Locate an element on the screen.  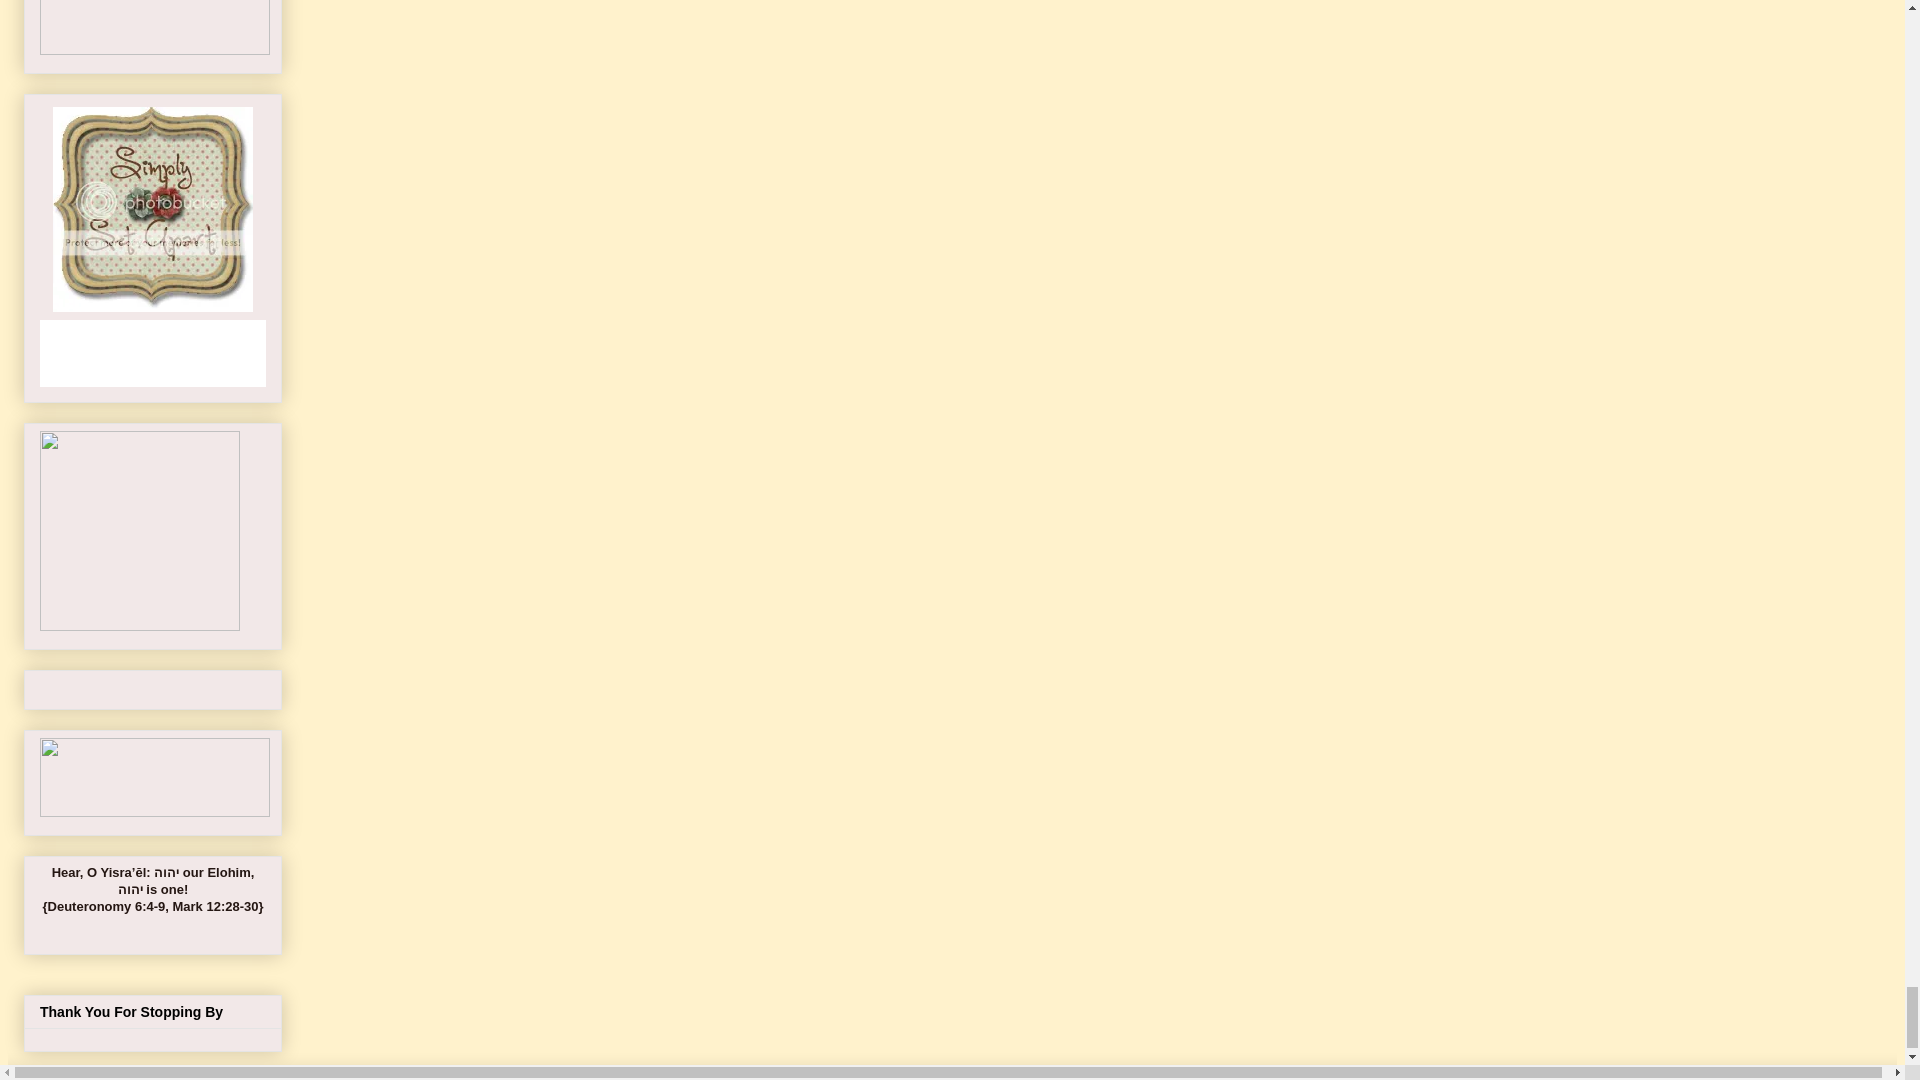
Simply Set Apart is located at coordinates (153, 209).